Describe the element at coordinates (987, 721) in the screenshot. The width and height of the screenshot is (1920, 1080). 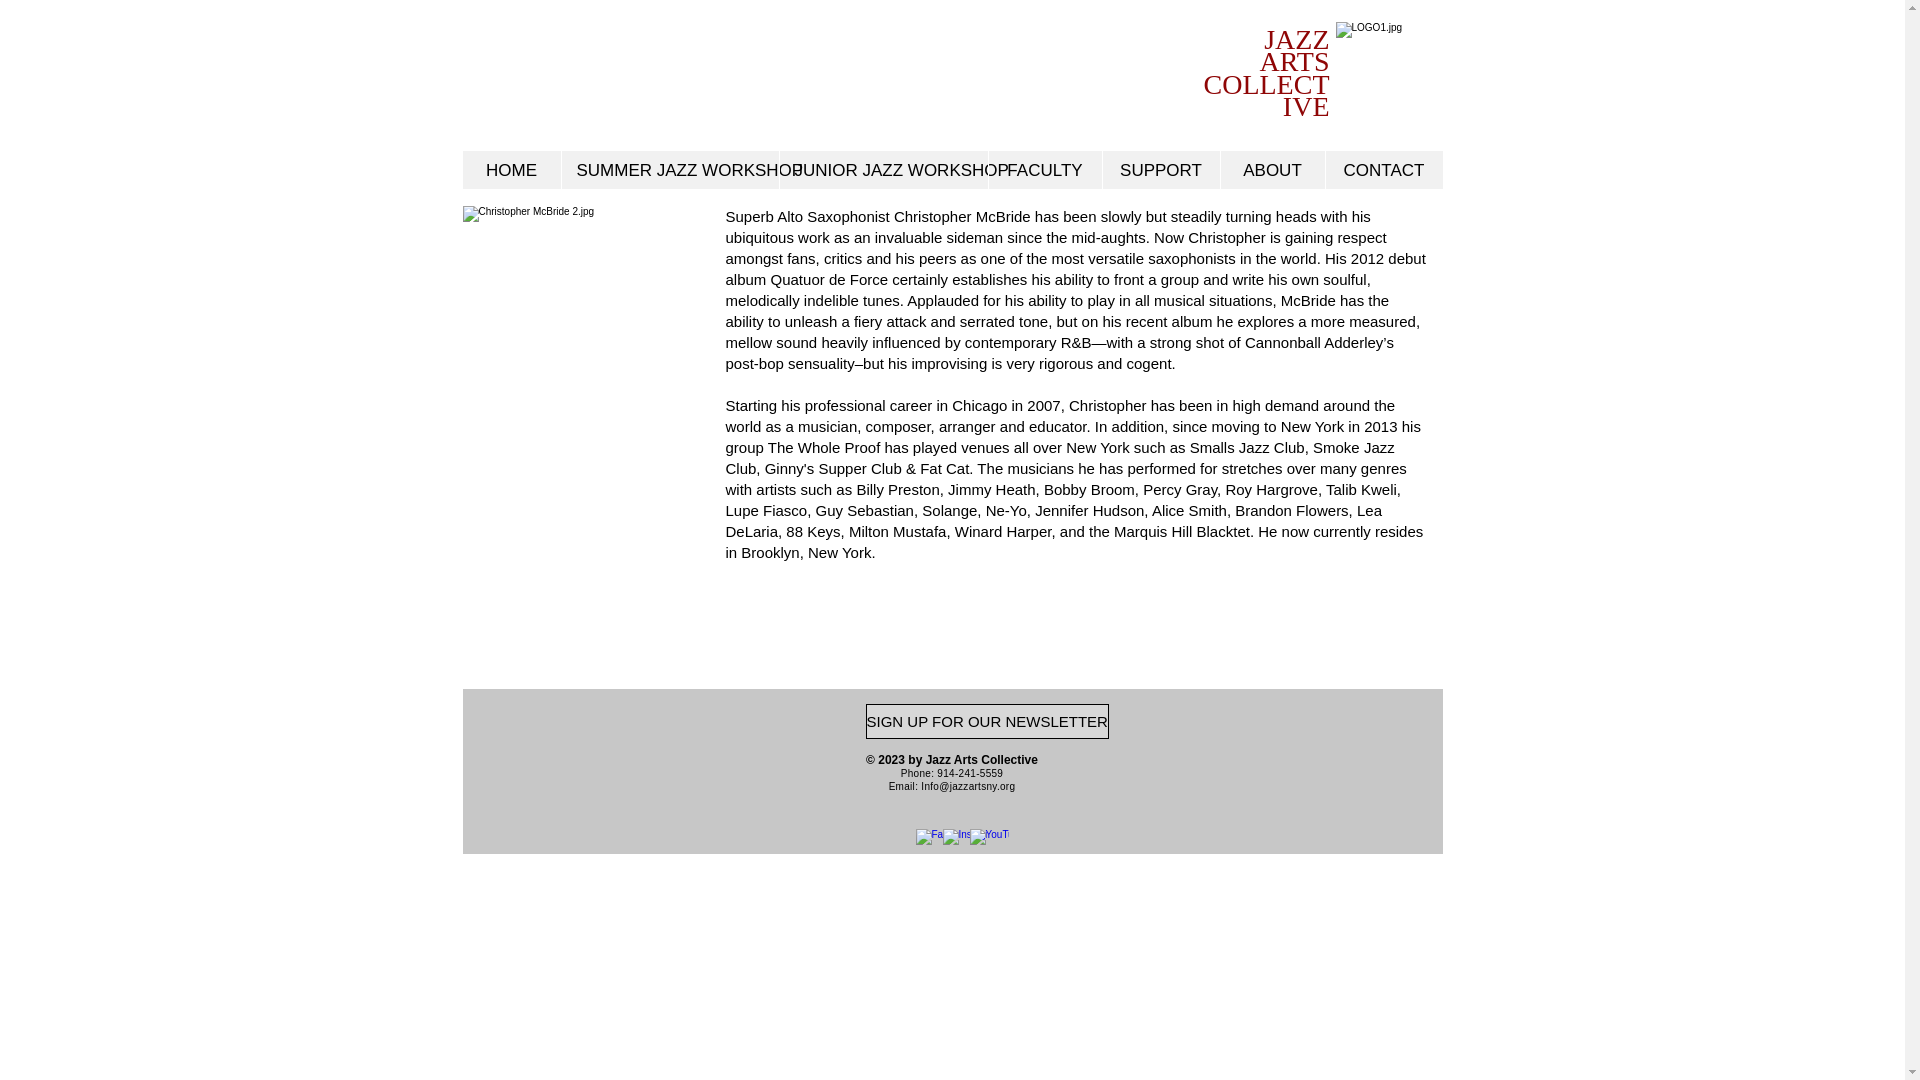
I see `SIGN UP FOR OUR NEWSLETTER` at that location.